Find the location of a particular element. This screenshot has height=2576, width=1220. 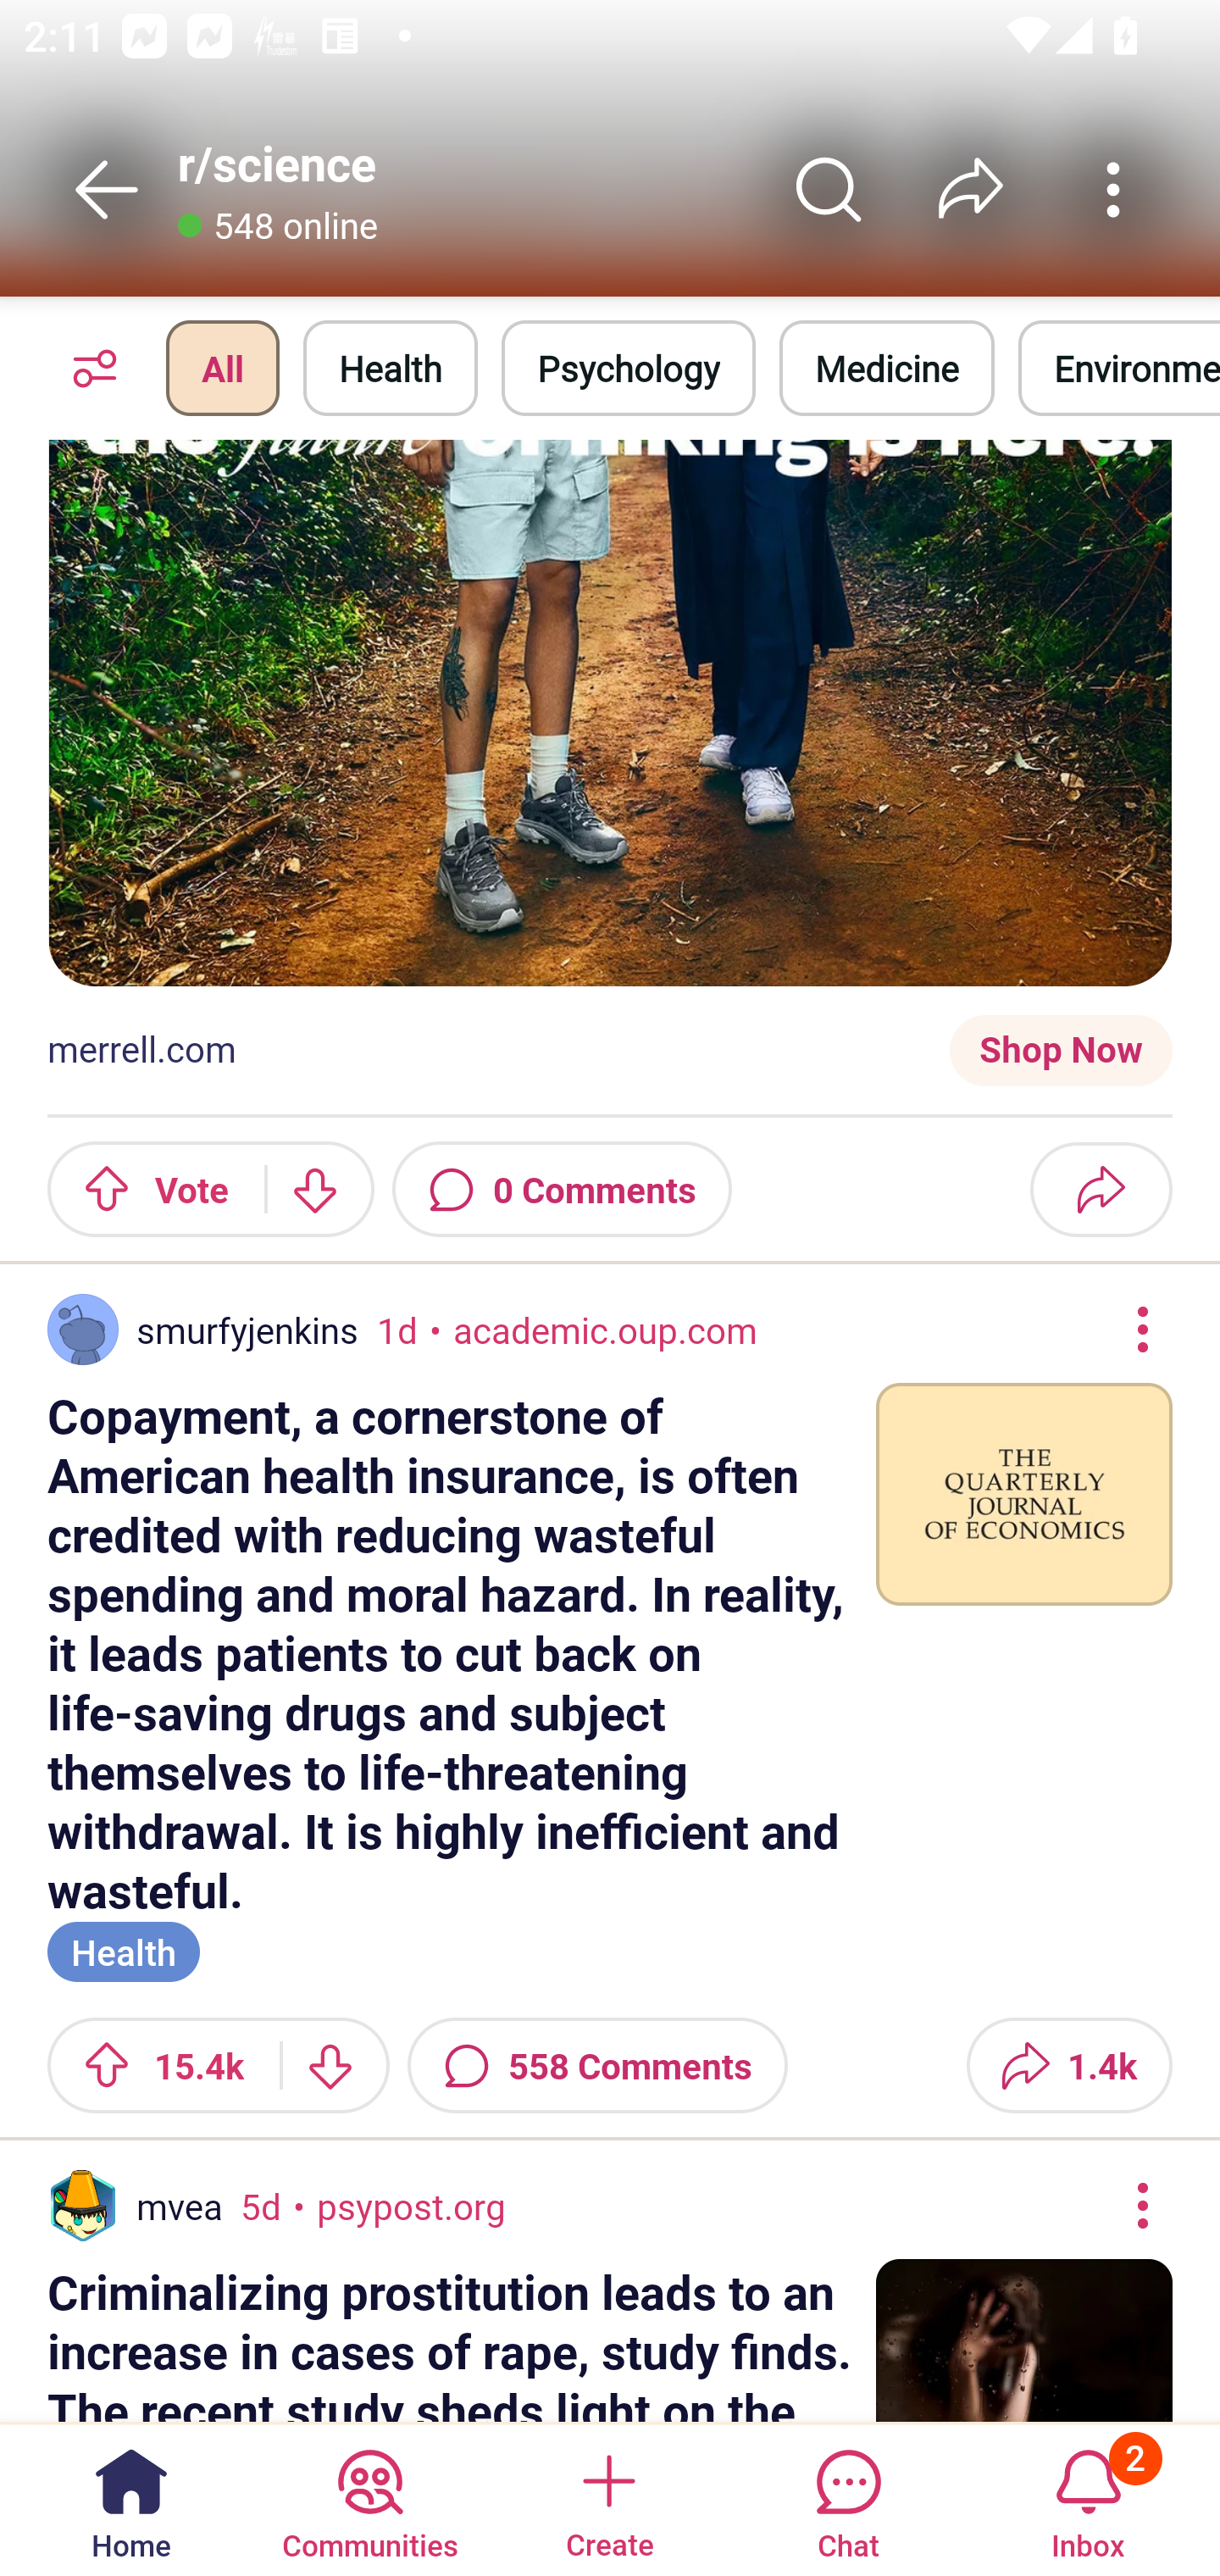

Search r/﻿science is located at coordinates (829, 189).